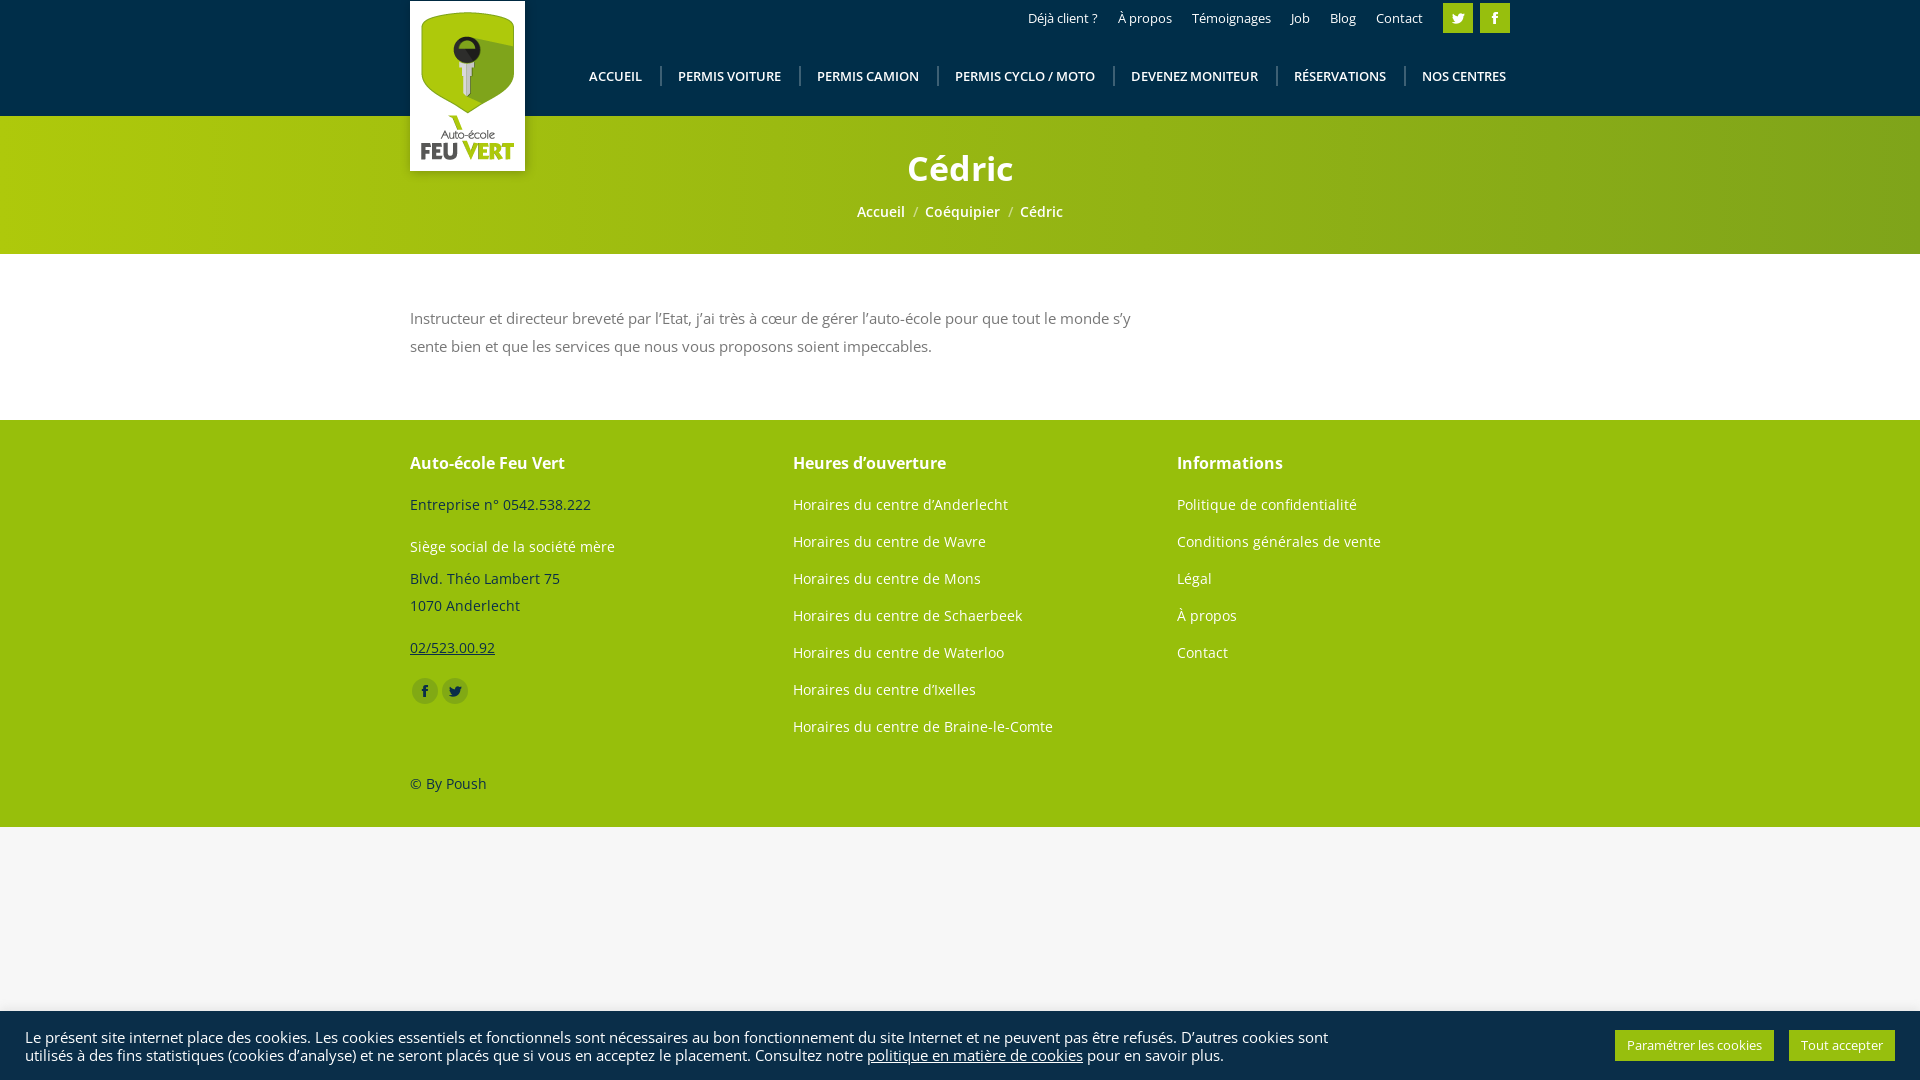 This screenshot has width=1920, height=1080. Describe the element at coordinates (1400, 18) in the screenshot. I see `Contact` at that location.